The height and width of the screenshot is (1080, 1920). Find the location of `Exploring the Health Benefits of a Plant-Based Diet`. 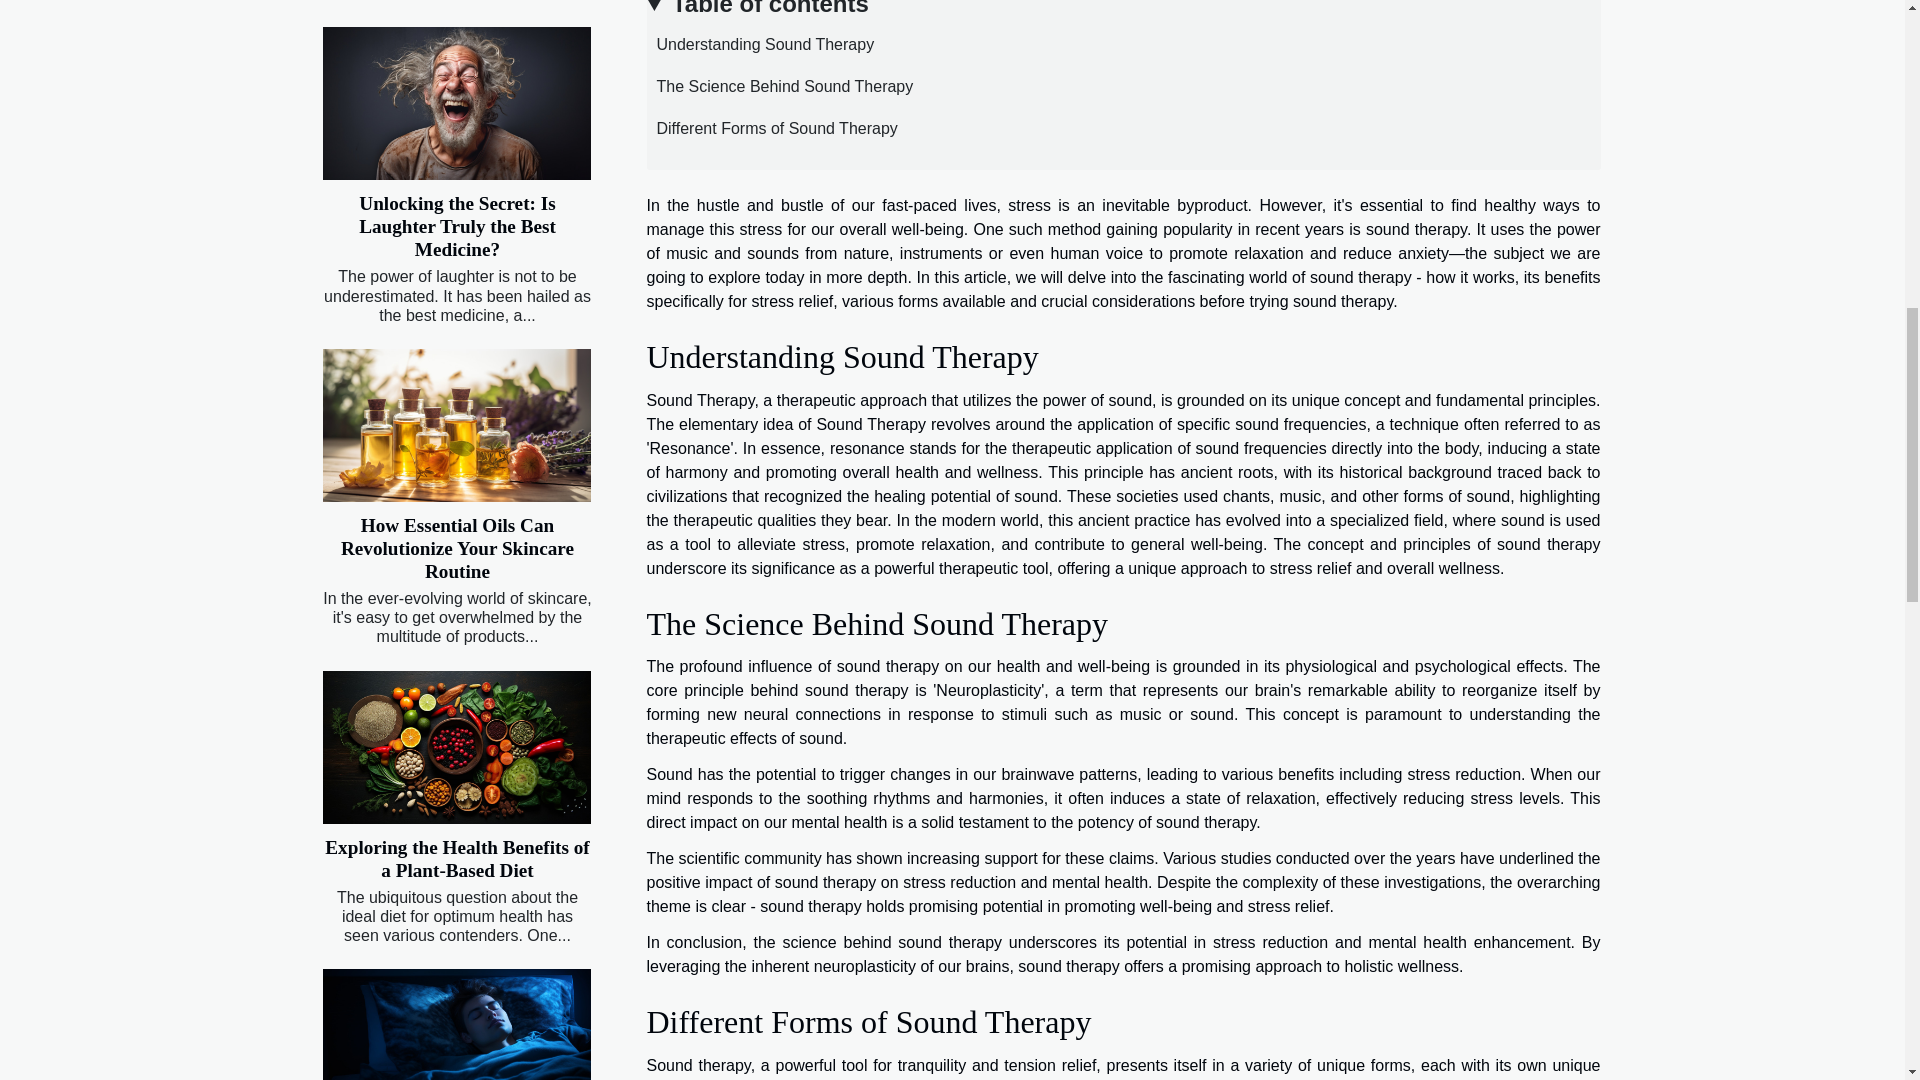

Exploring the Health Benefits of a Plant-Based Diet is located at coordinates (456, 859).